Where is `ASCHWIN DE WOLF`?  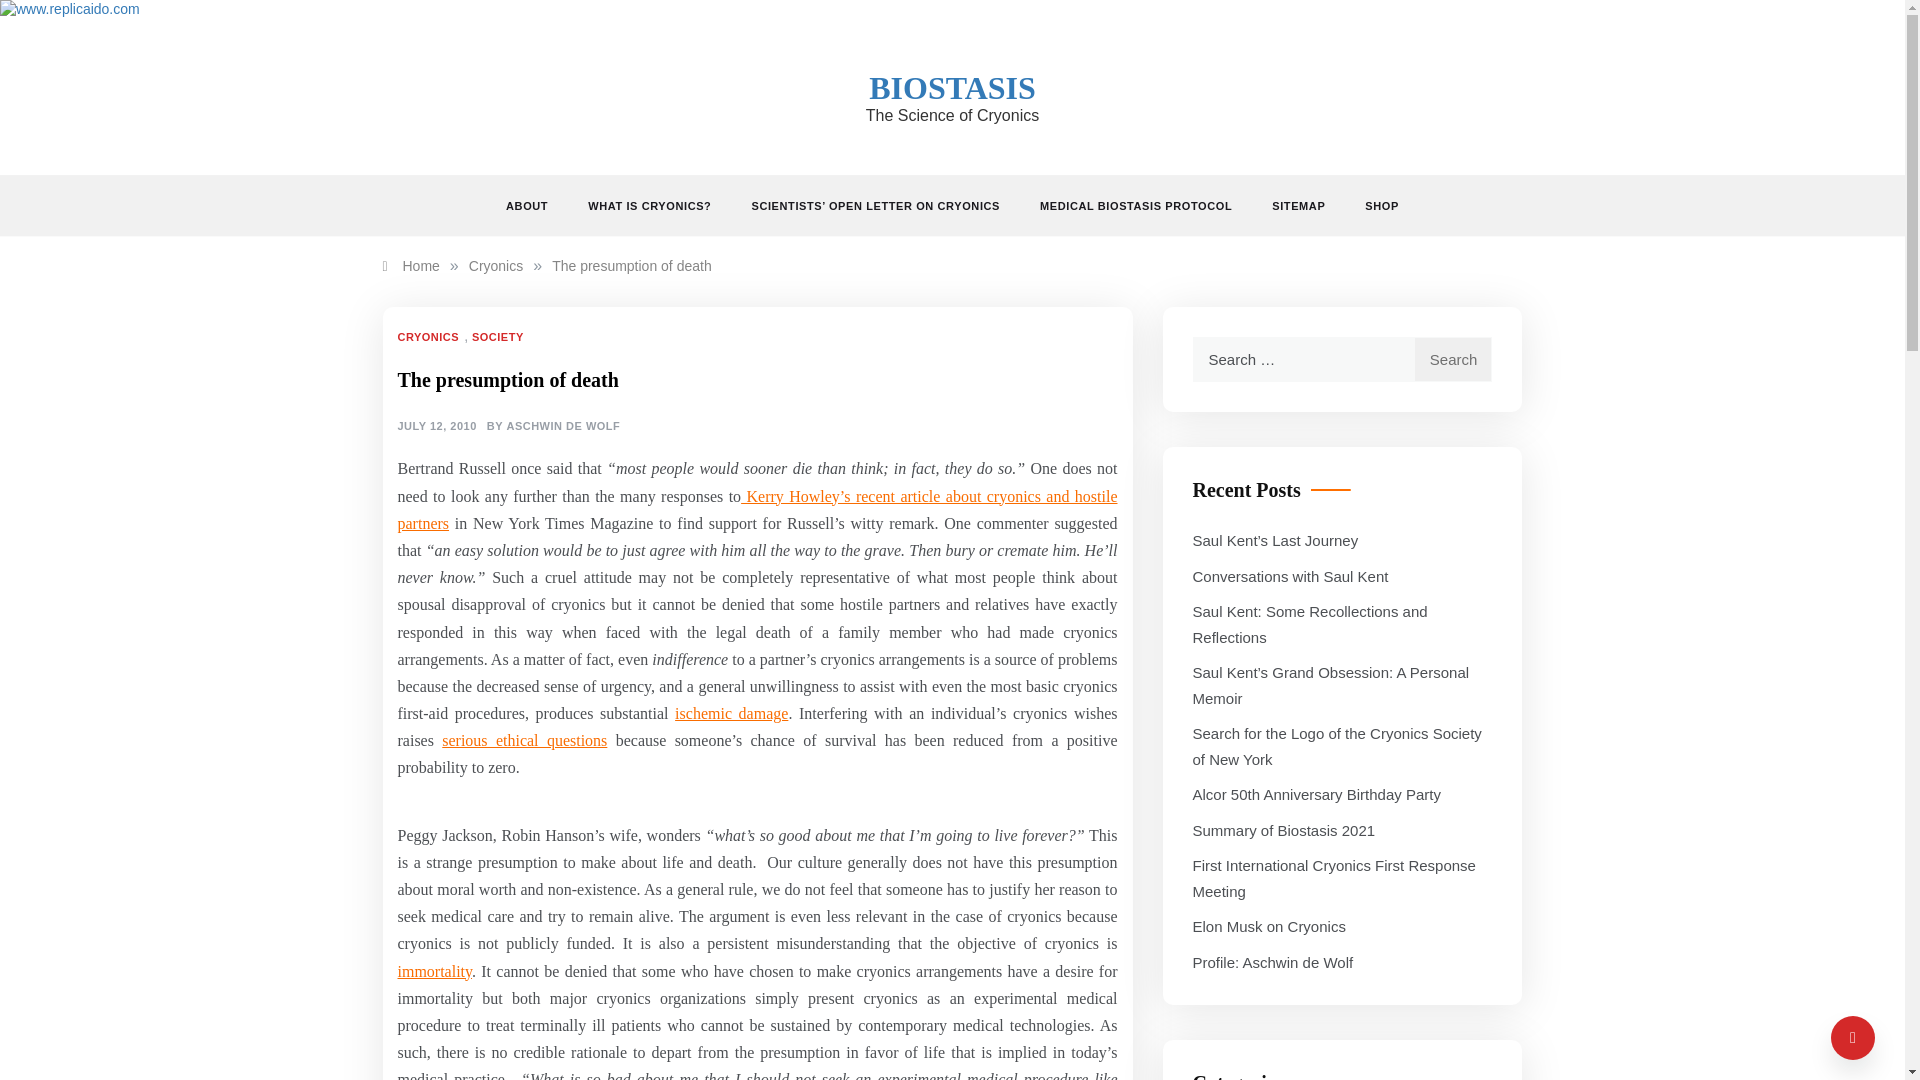
ASCHWIN DE WOLF is located at coordinates (563, 427).